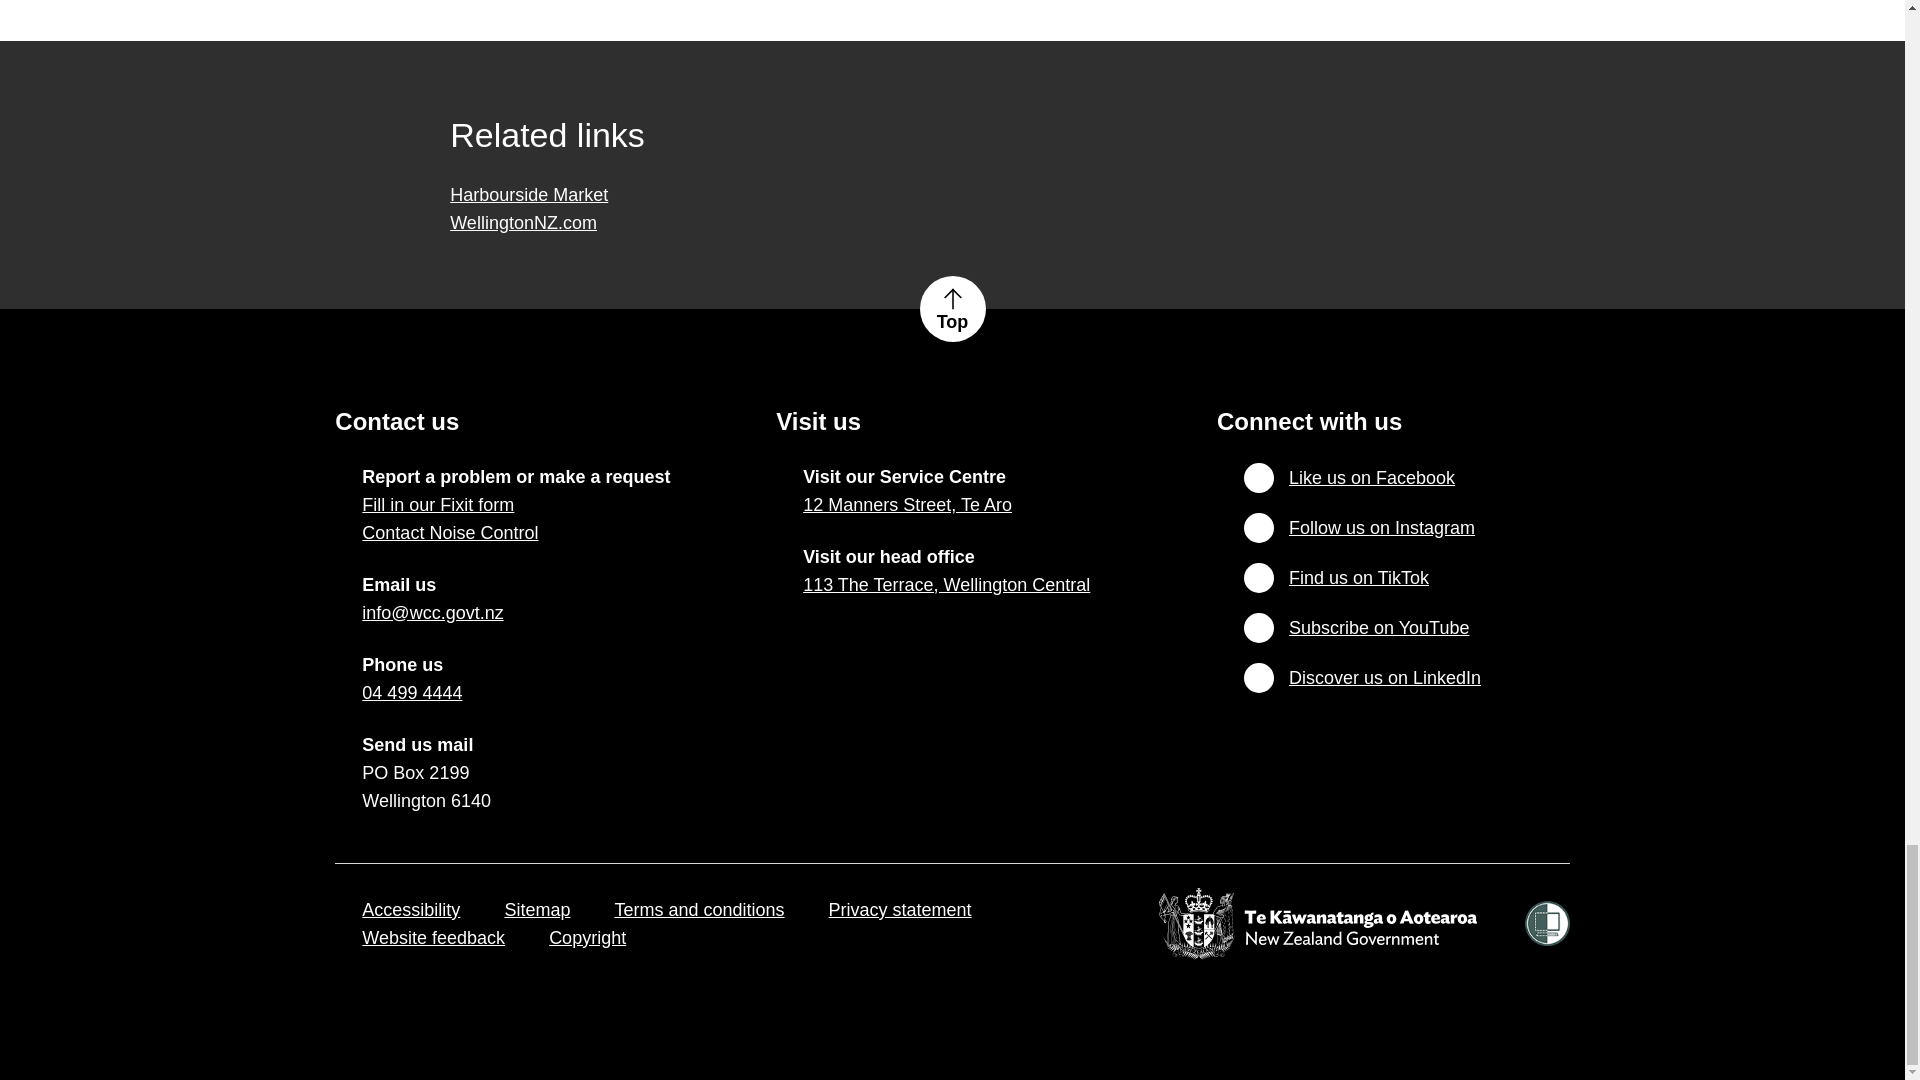  What do you see at coordinates (528, 194) in the screenshot?
I see `Opens in a new window` at bounding box center [528, 194].